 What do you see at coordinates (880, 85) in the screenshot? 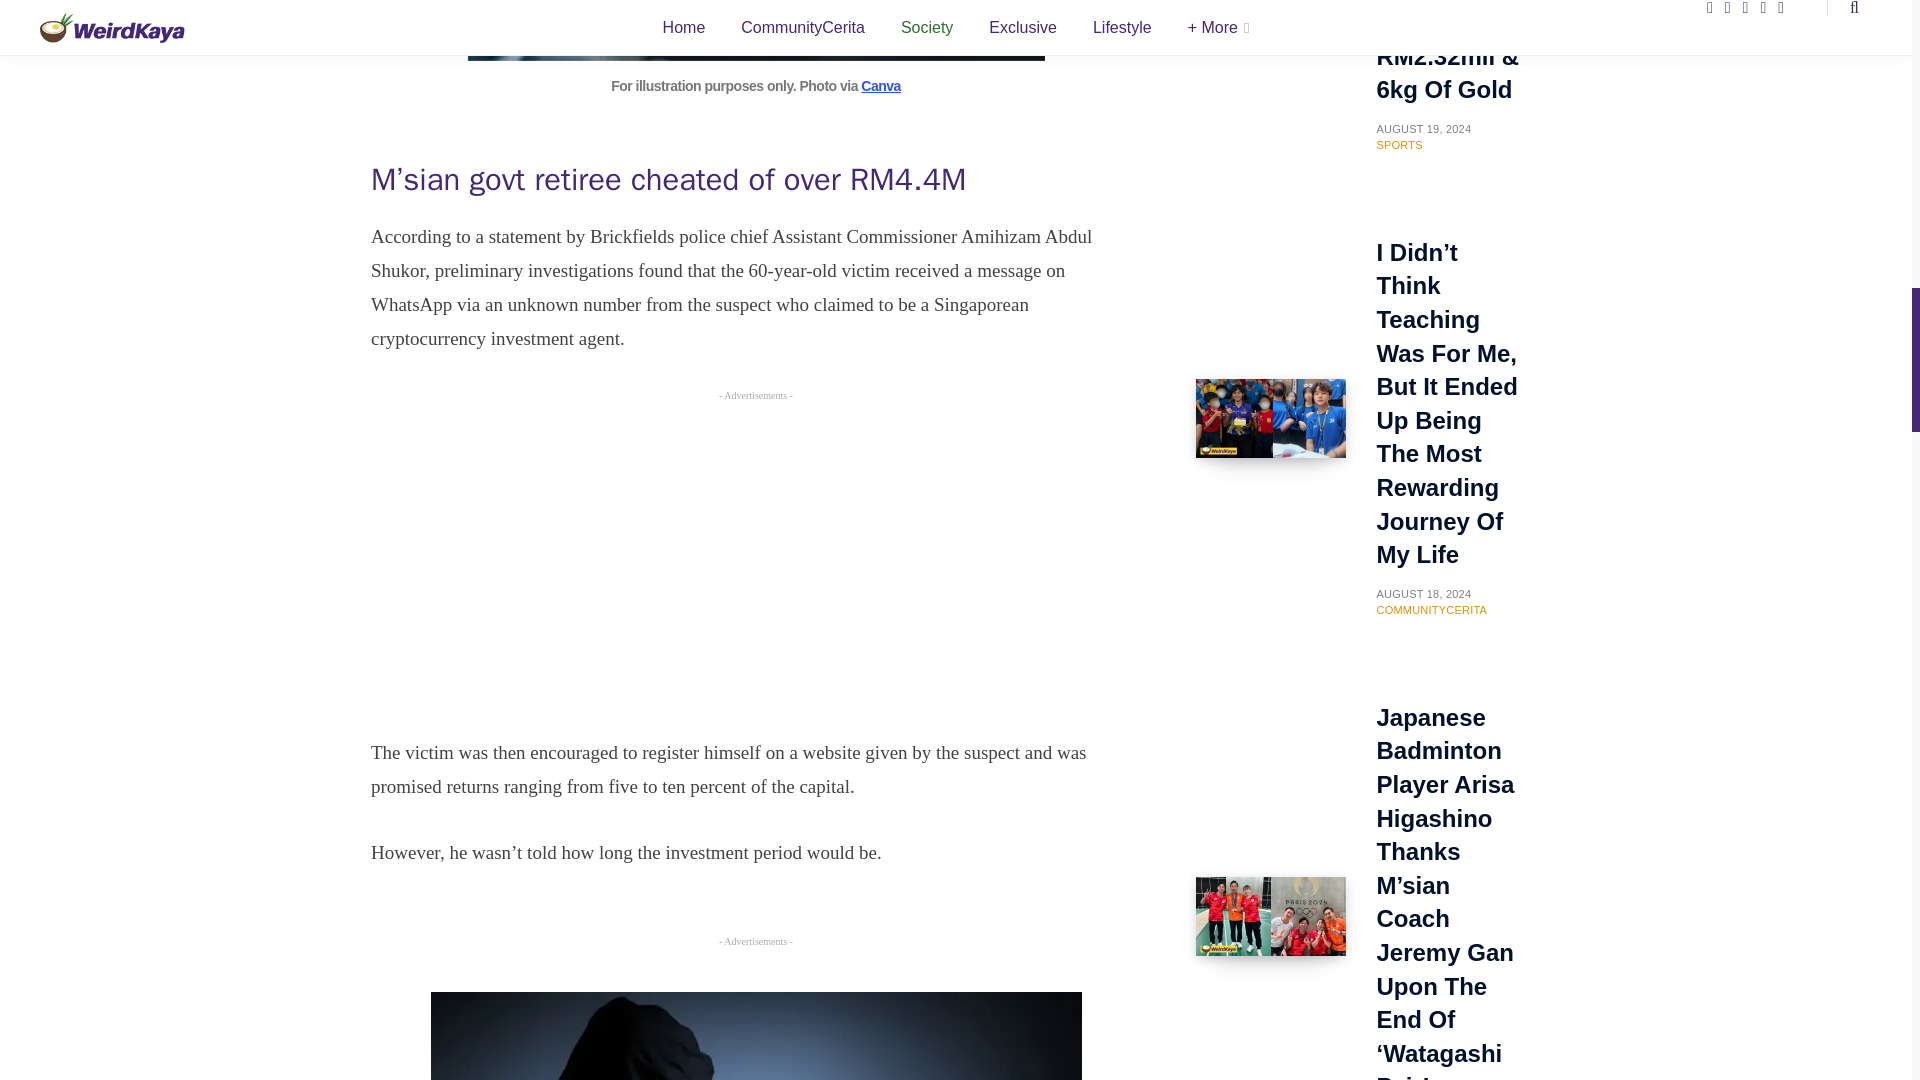
I see `Canva` at bounding box center [880, 85].